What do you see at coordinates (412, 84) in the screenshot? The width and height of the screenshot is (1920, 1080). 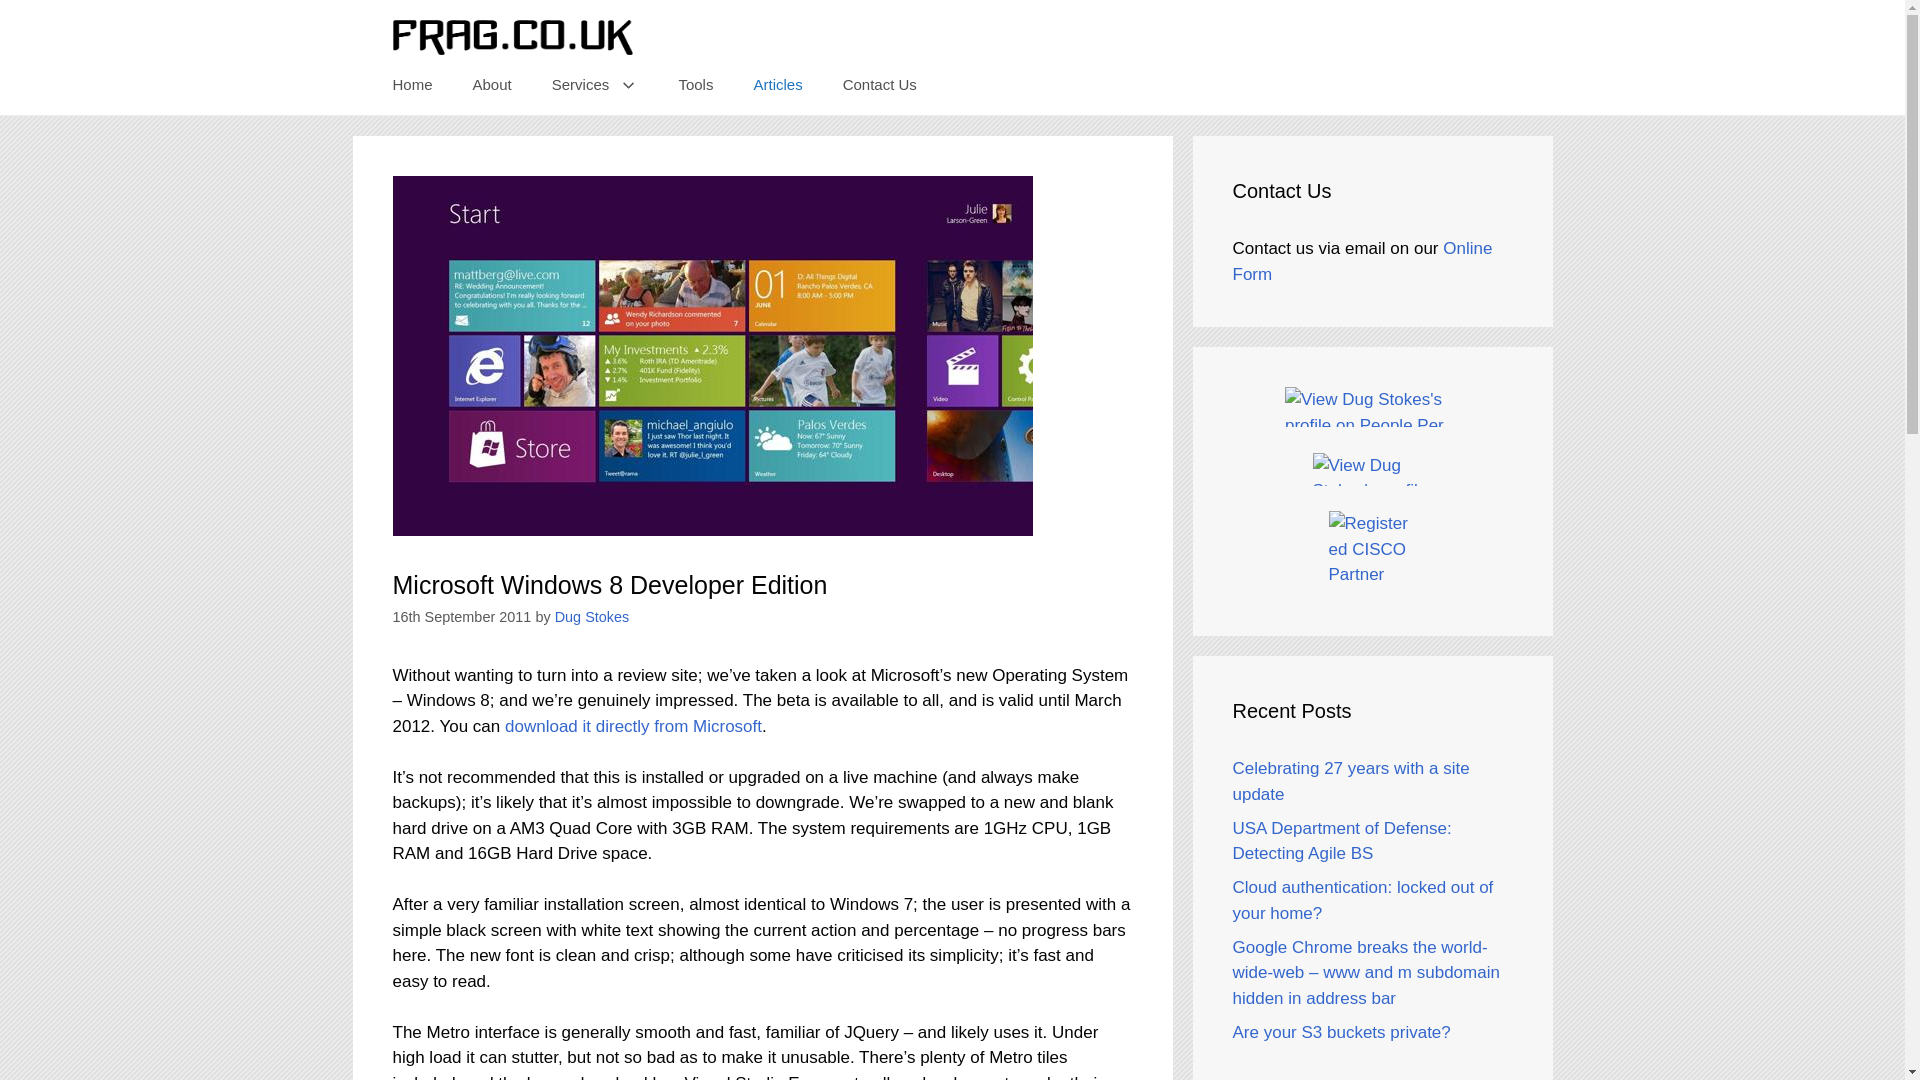 I see `Home` at bounding box center [412, 84].